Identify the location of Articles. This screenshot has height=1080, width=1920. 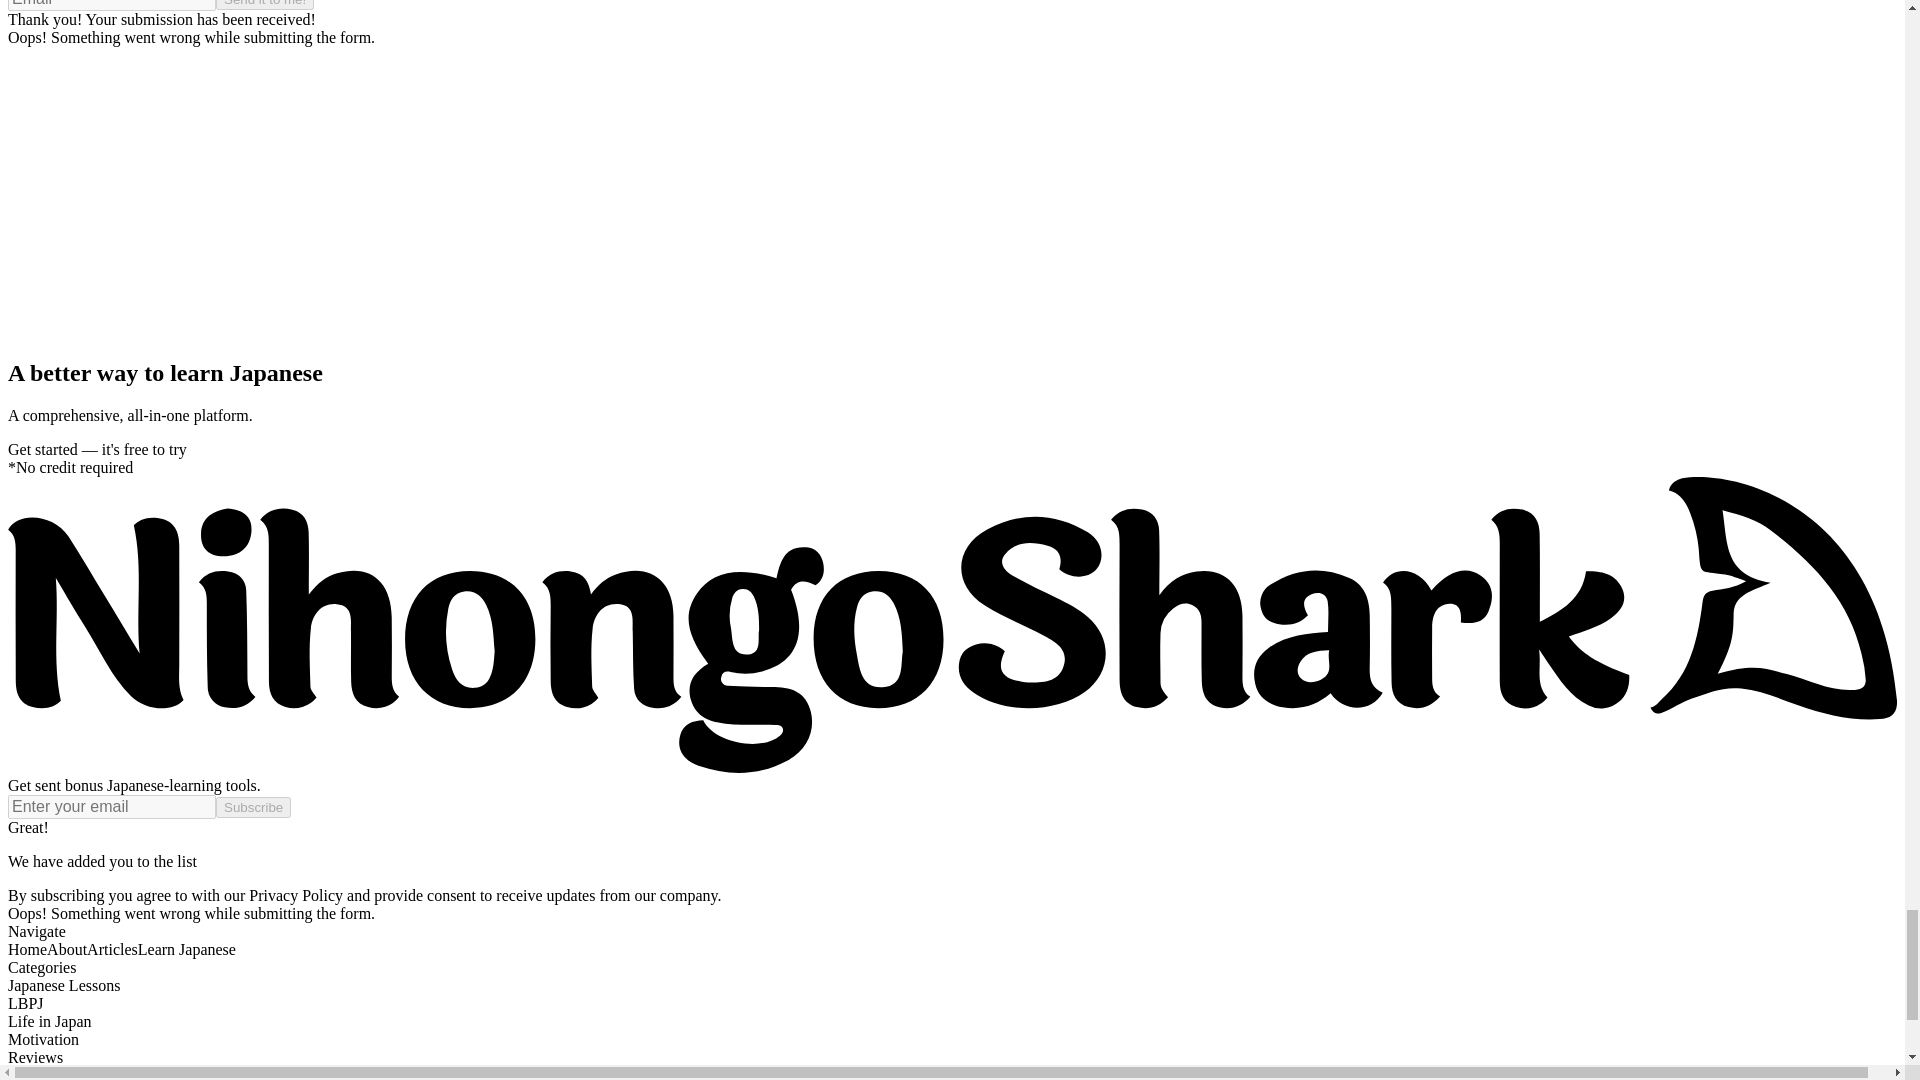
(112, 948).